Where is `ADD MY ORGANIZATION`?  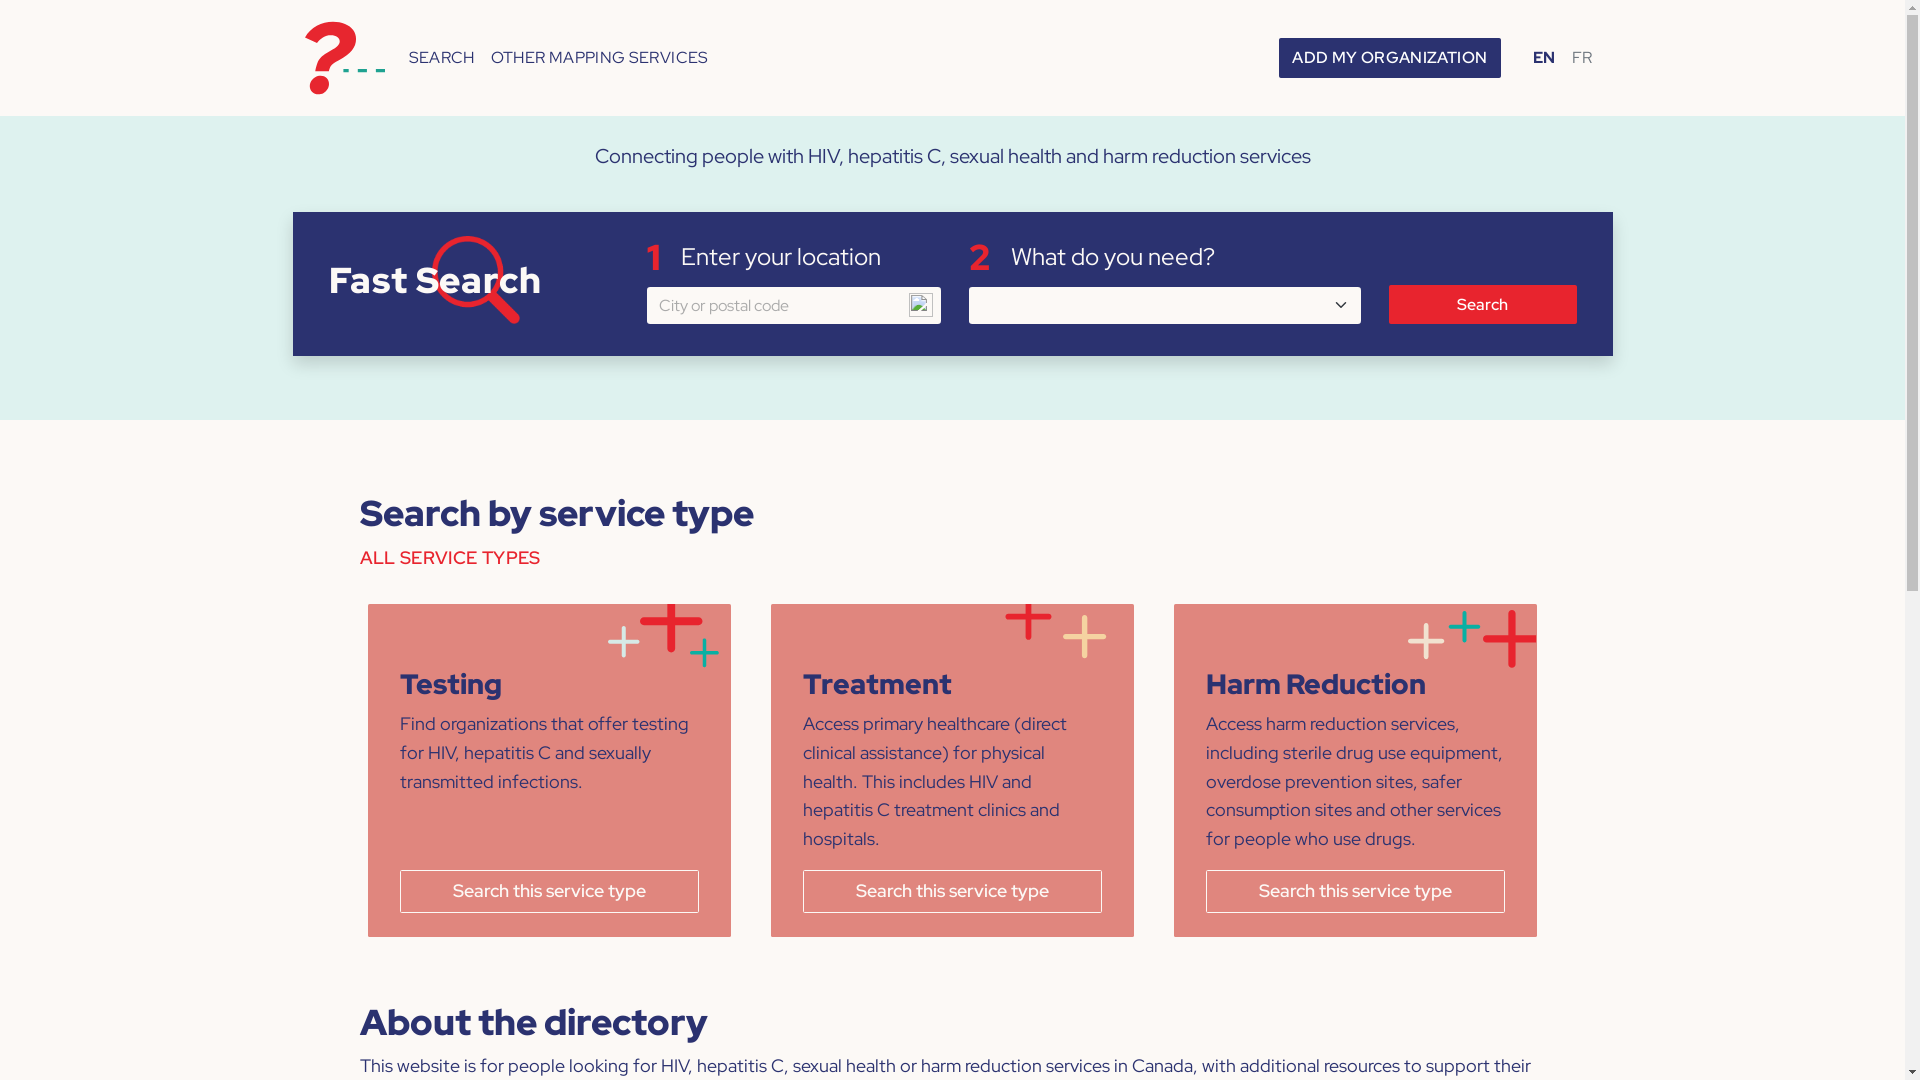
ADD MY ORGANIZATION is located at coordinates (1390, 58).